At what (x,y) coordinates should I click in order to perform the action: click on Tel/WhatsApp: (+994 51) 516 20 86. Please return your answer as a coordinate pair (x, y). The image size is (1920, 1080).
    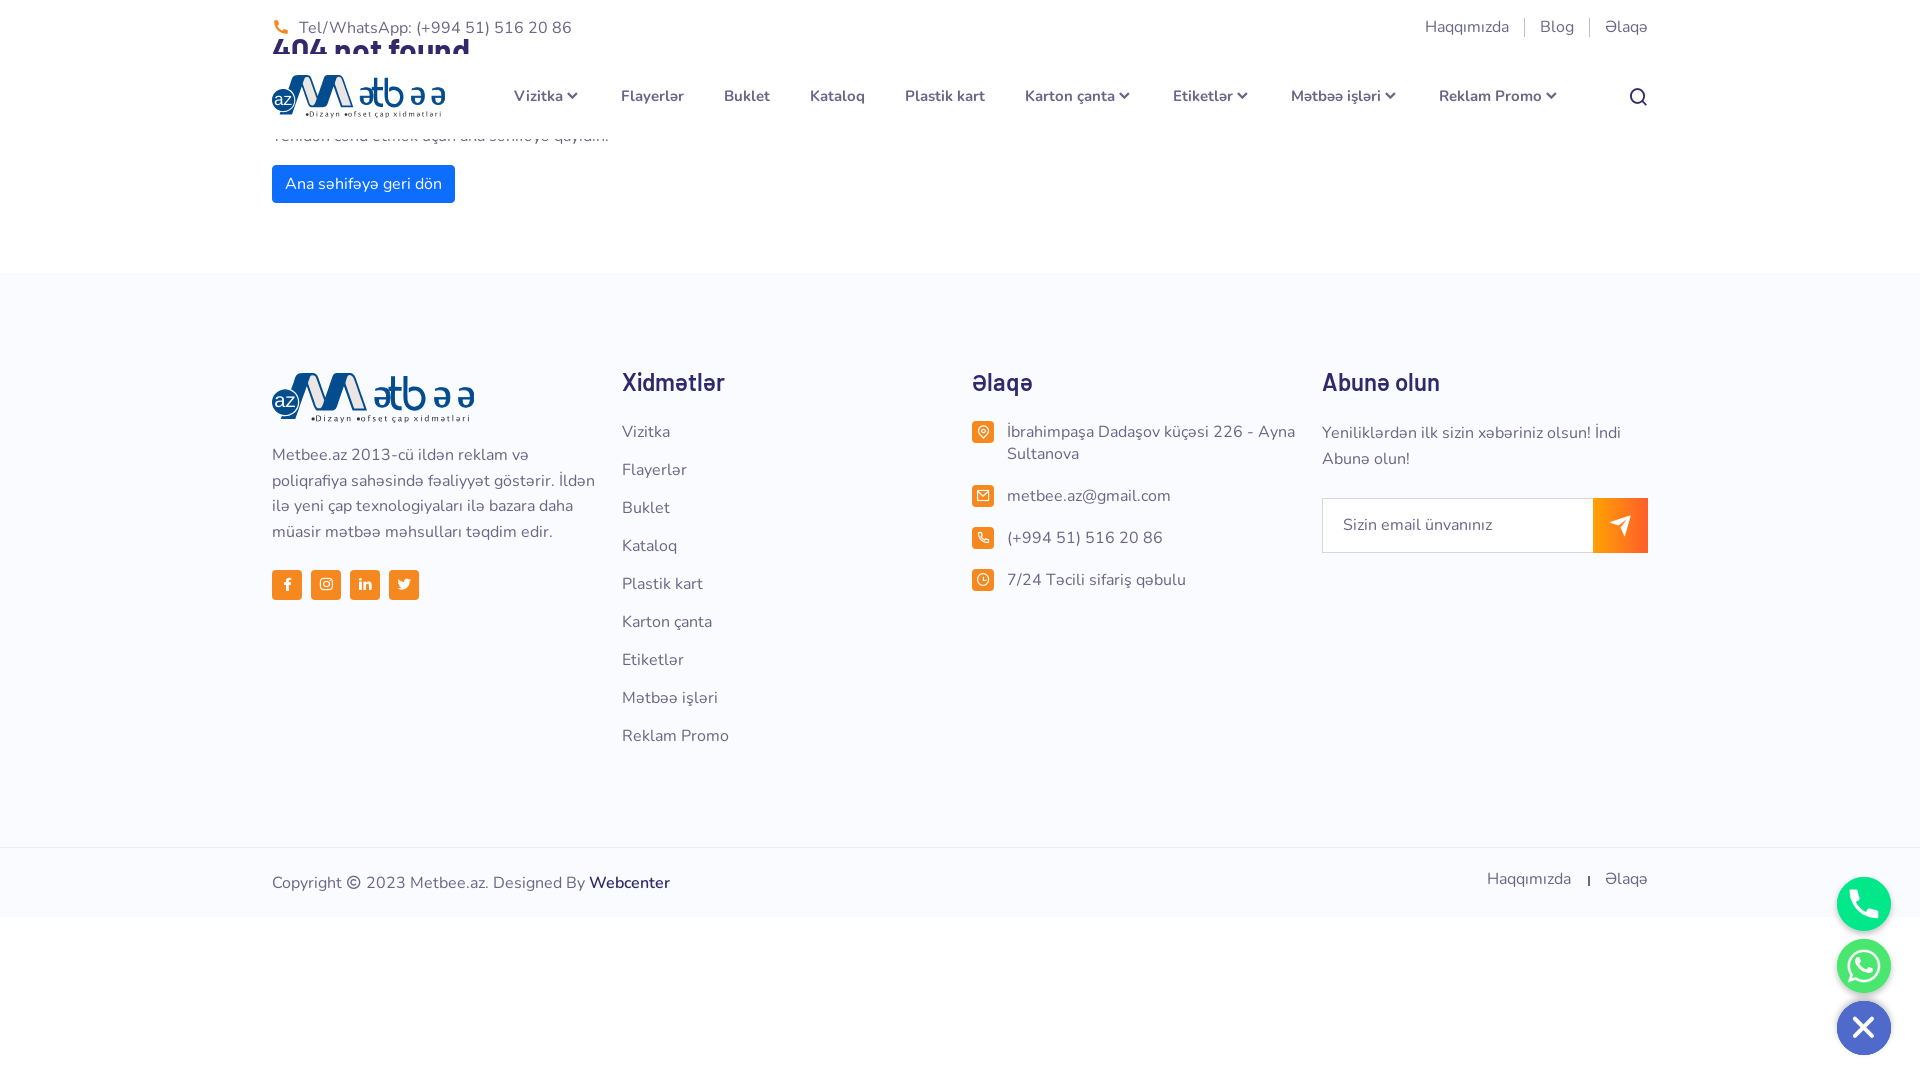
    Looking at the image, I should click on (422, 28).